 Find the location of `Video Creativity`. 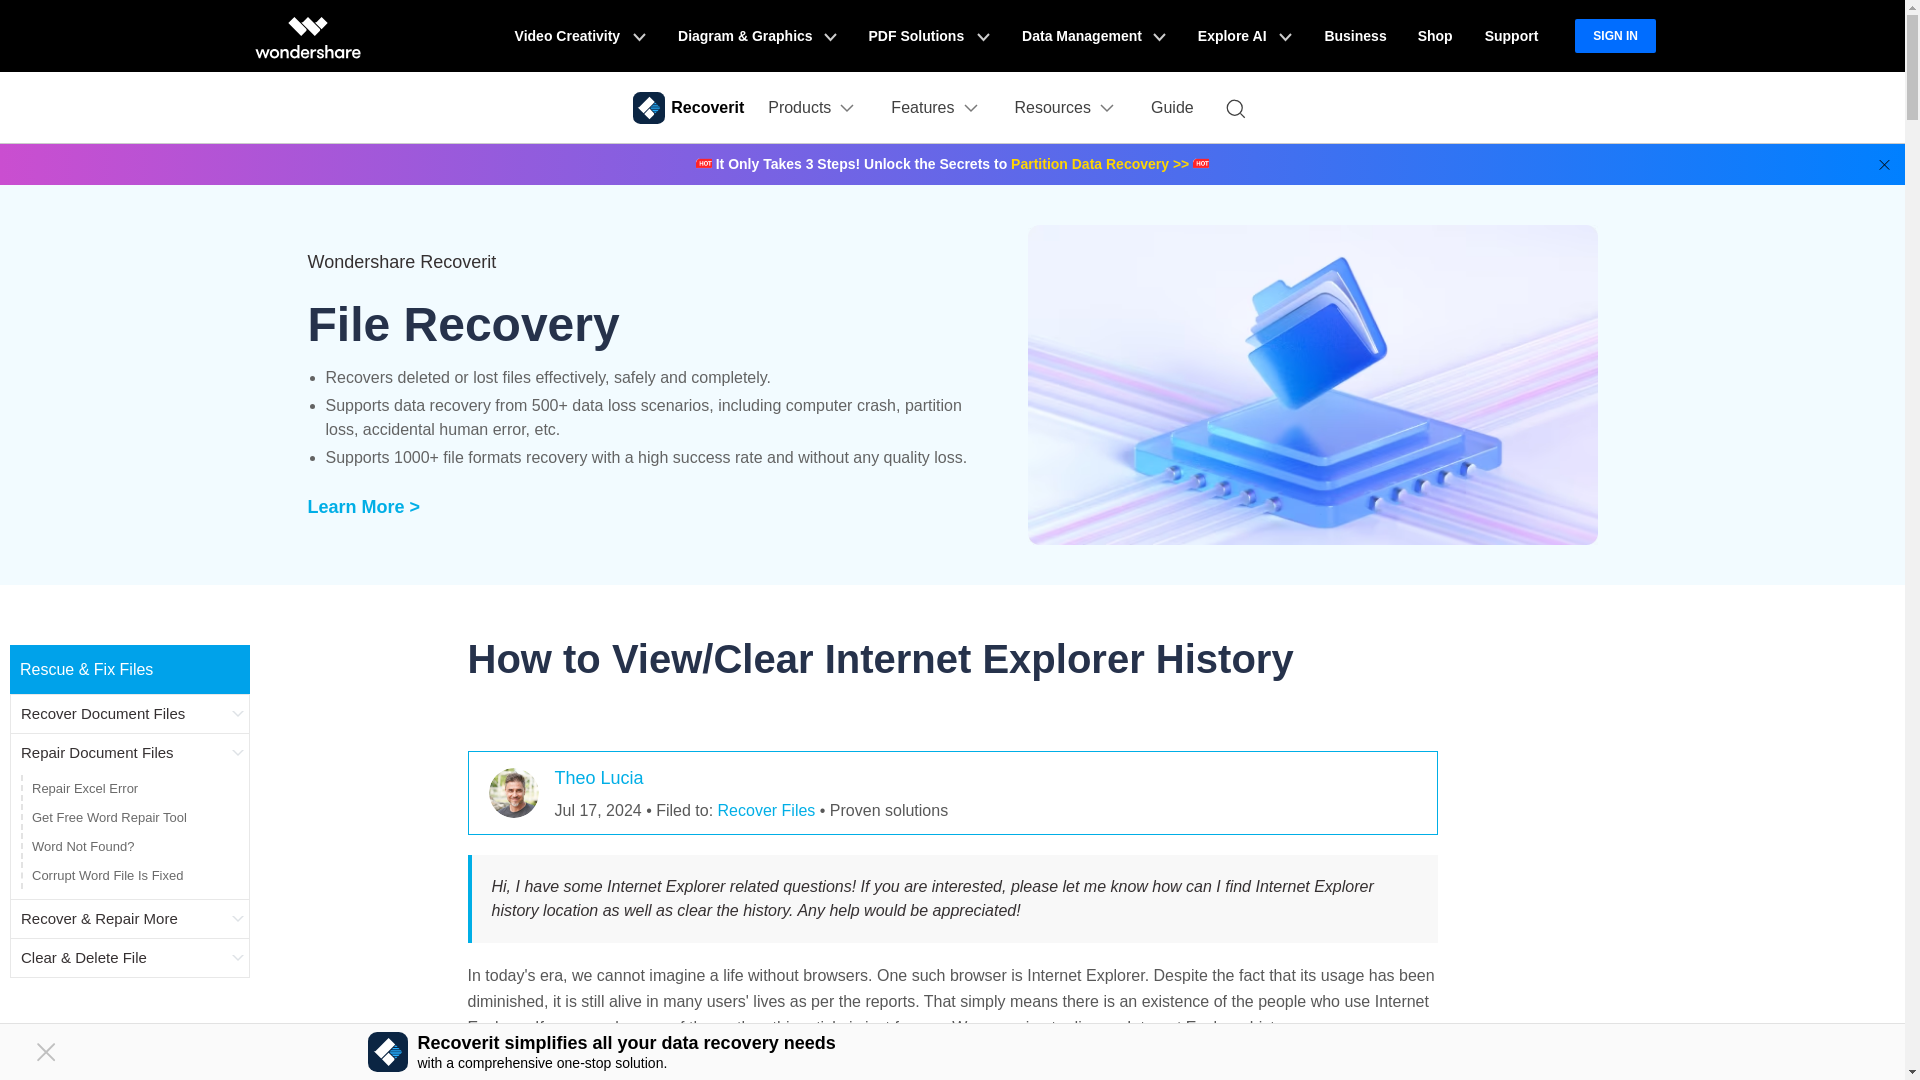

Video Creativity is located at coordinates (580, 36).